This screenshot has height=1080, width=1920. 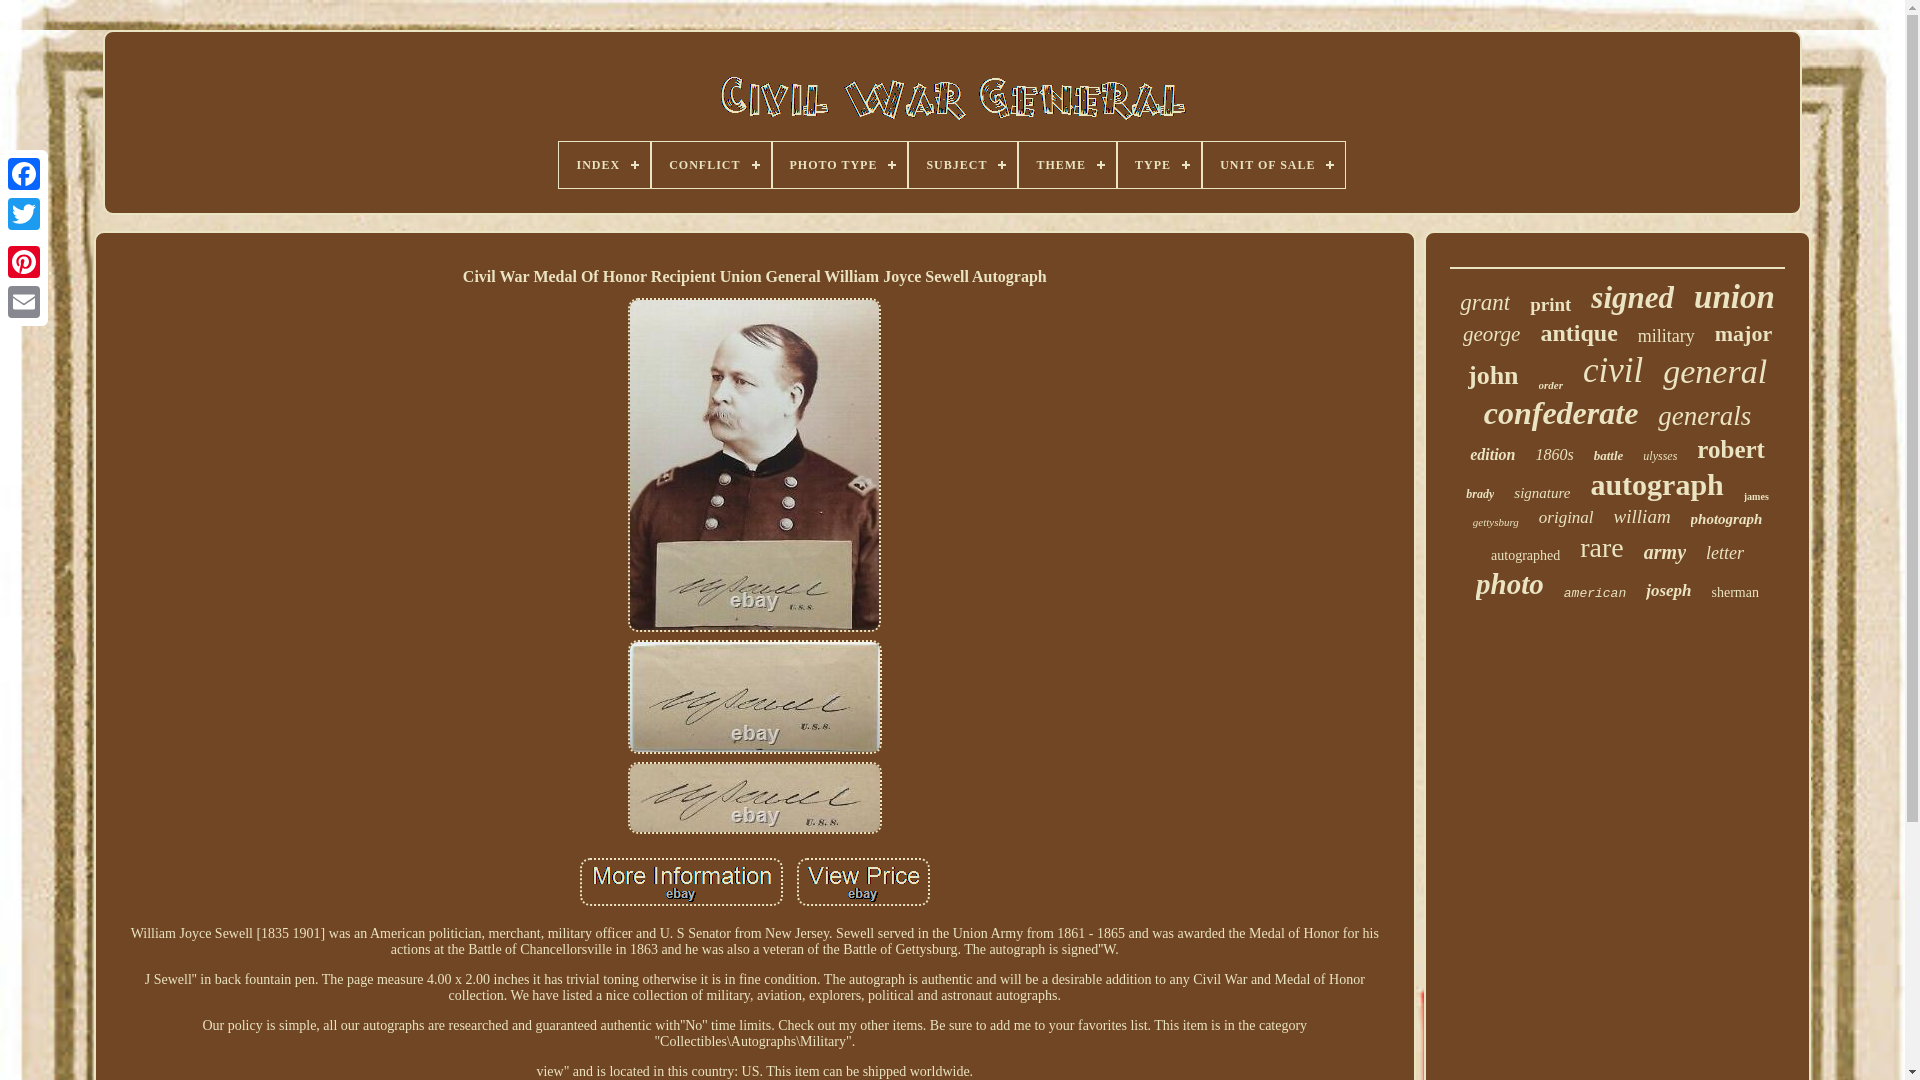 I want to click on CONFLICT, so click(x=710, y=164).